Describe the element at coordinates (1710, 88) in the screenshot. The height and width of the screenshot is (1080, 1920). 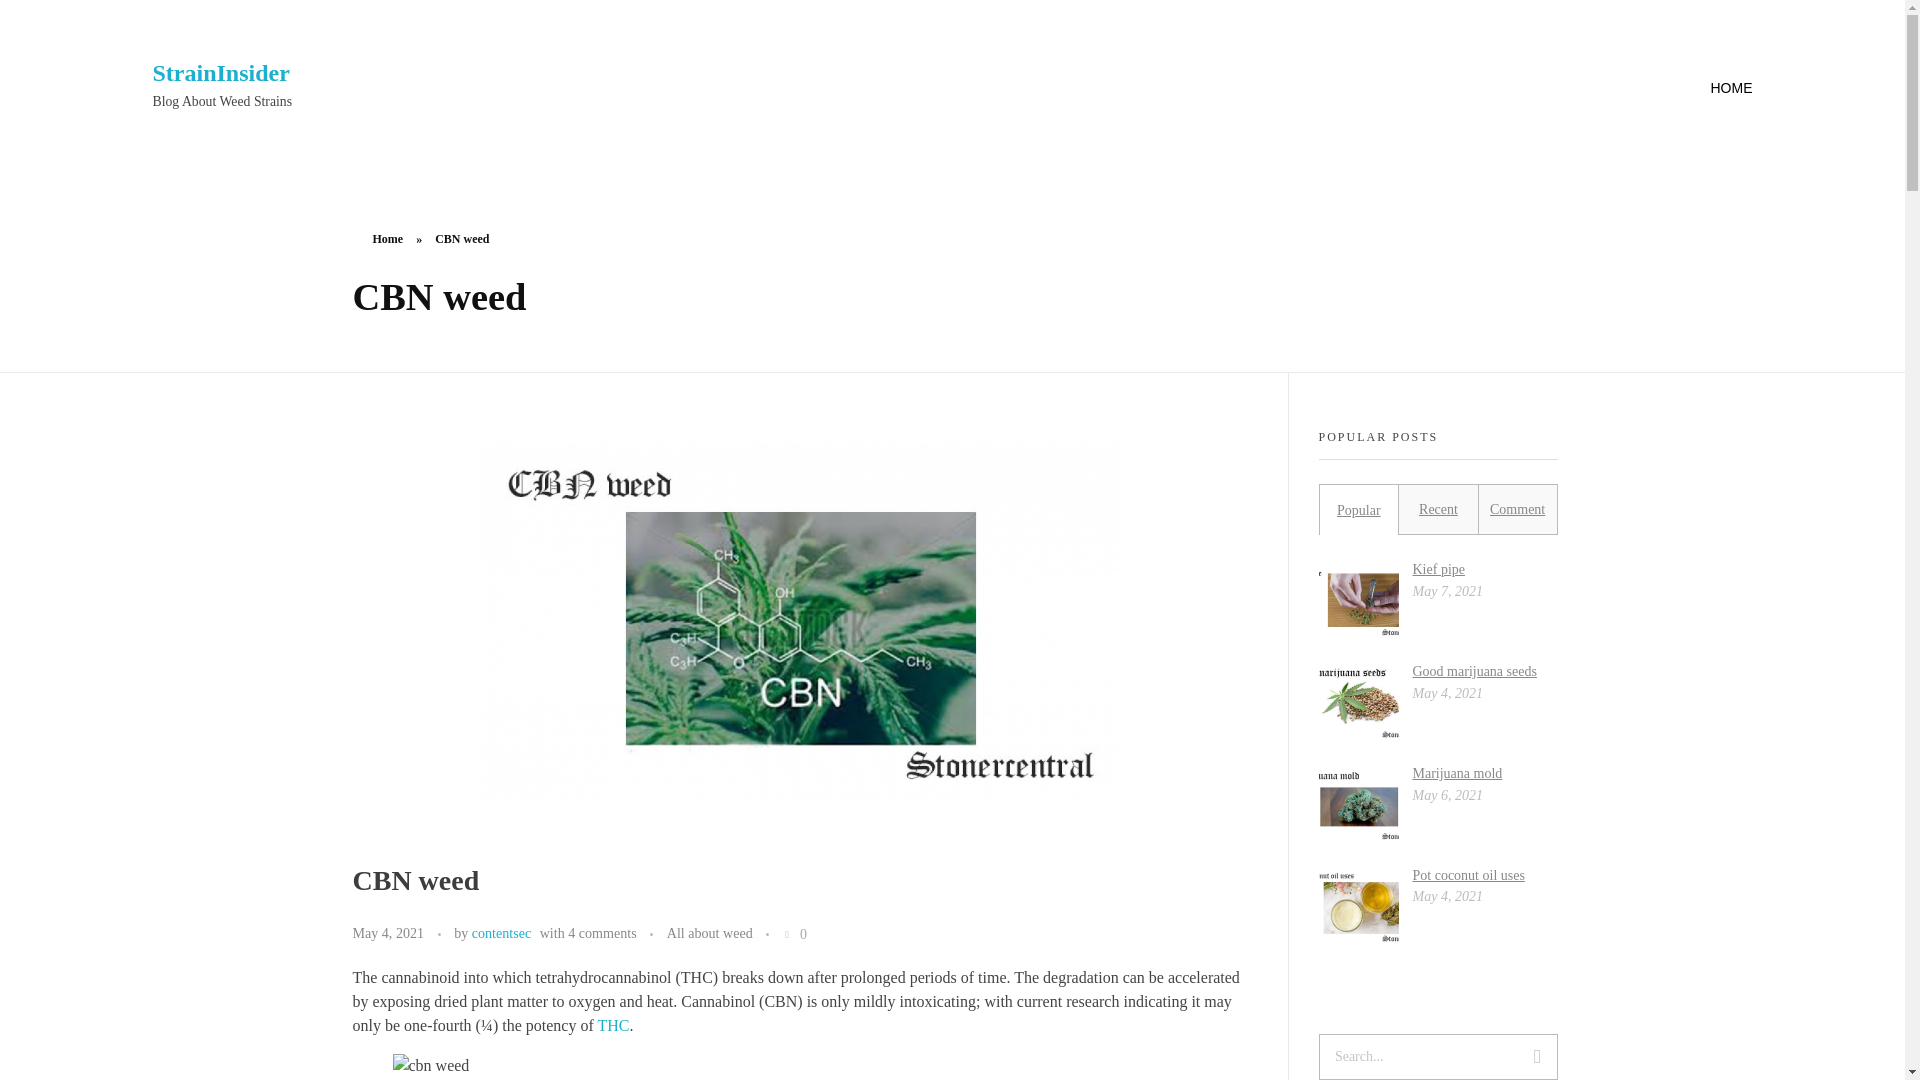
I see `HOME` at that location.